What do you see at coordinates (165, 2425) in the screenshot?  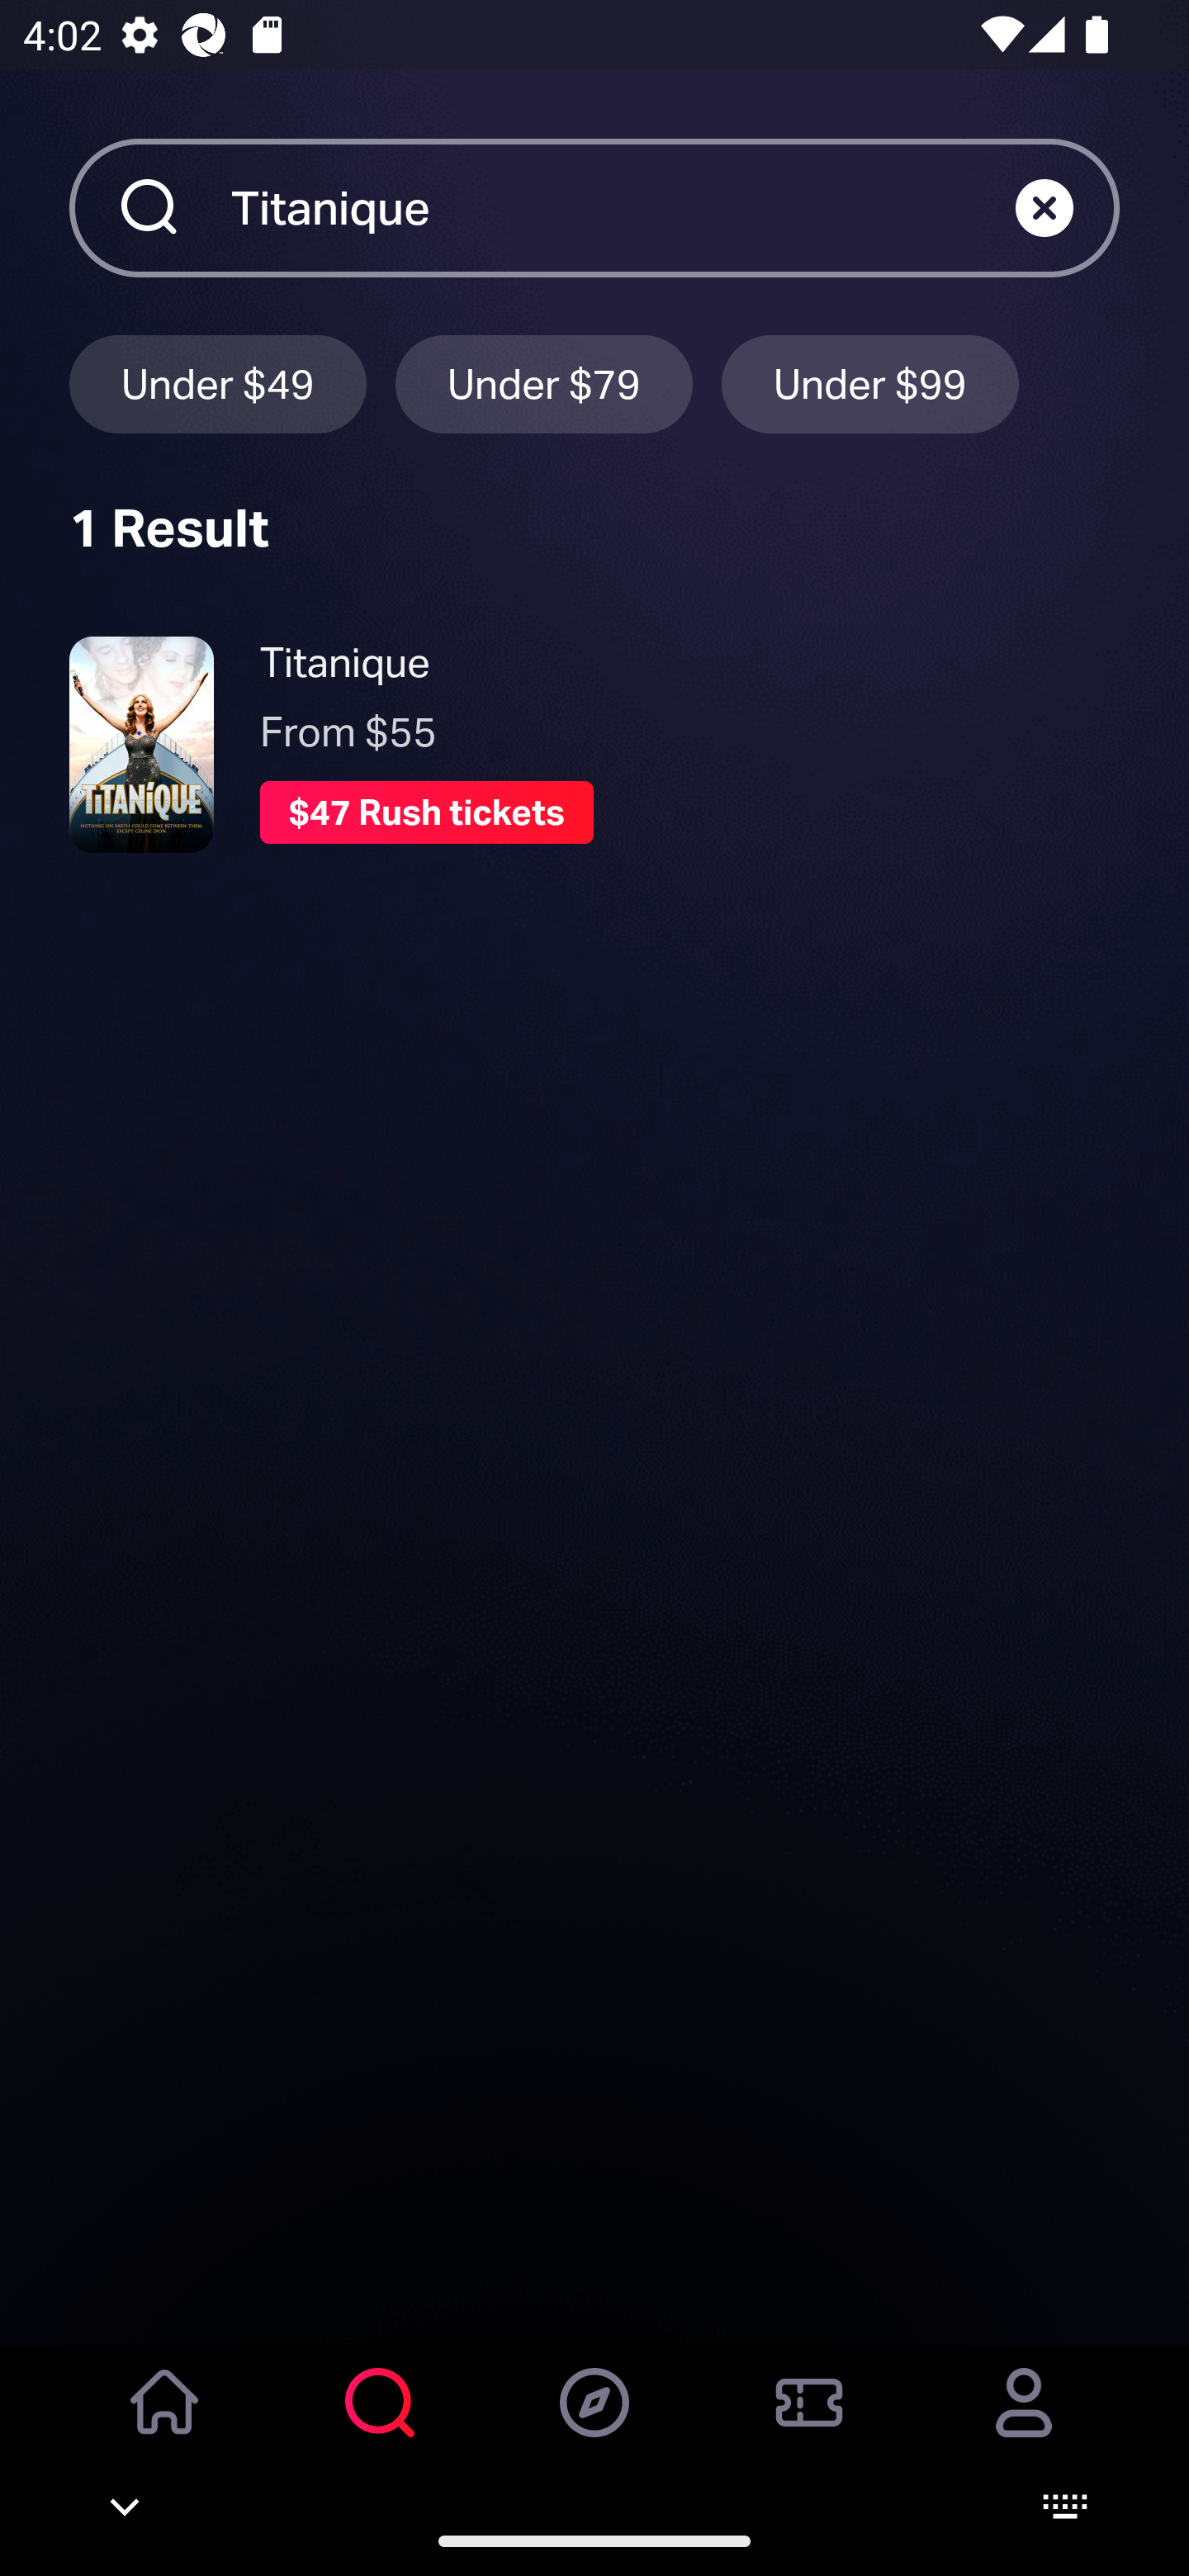 I see `Home` at bounding box center [165, 2425].